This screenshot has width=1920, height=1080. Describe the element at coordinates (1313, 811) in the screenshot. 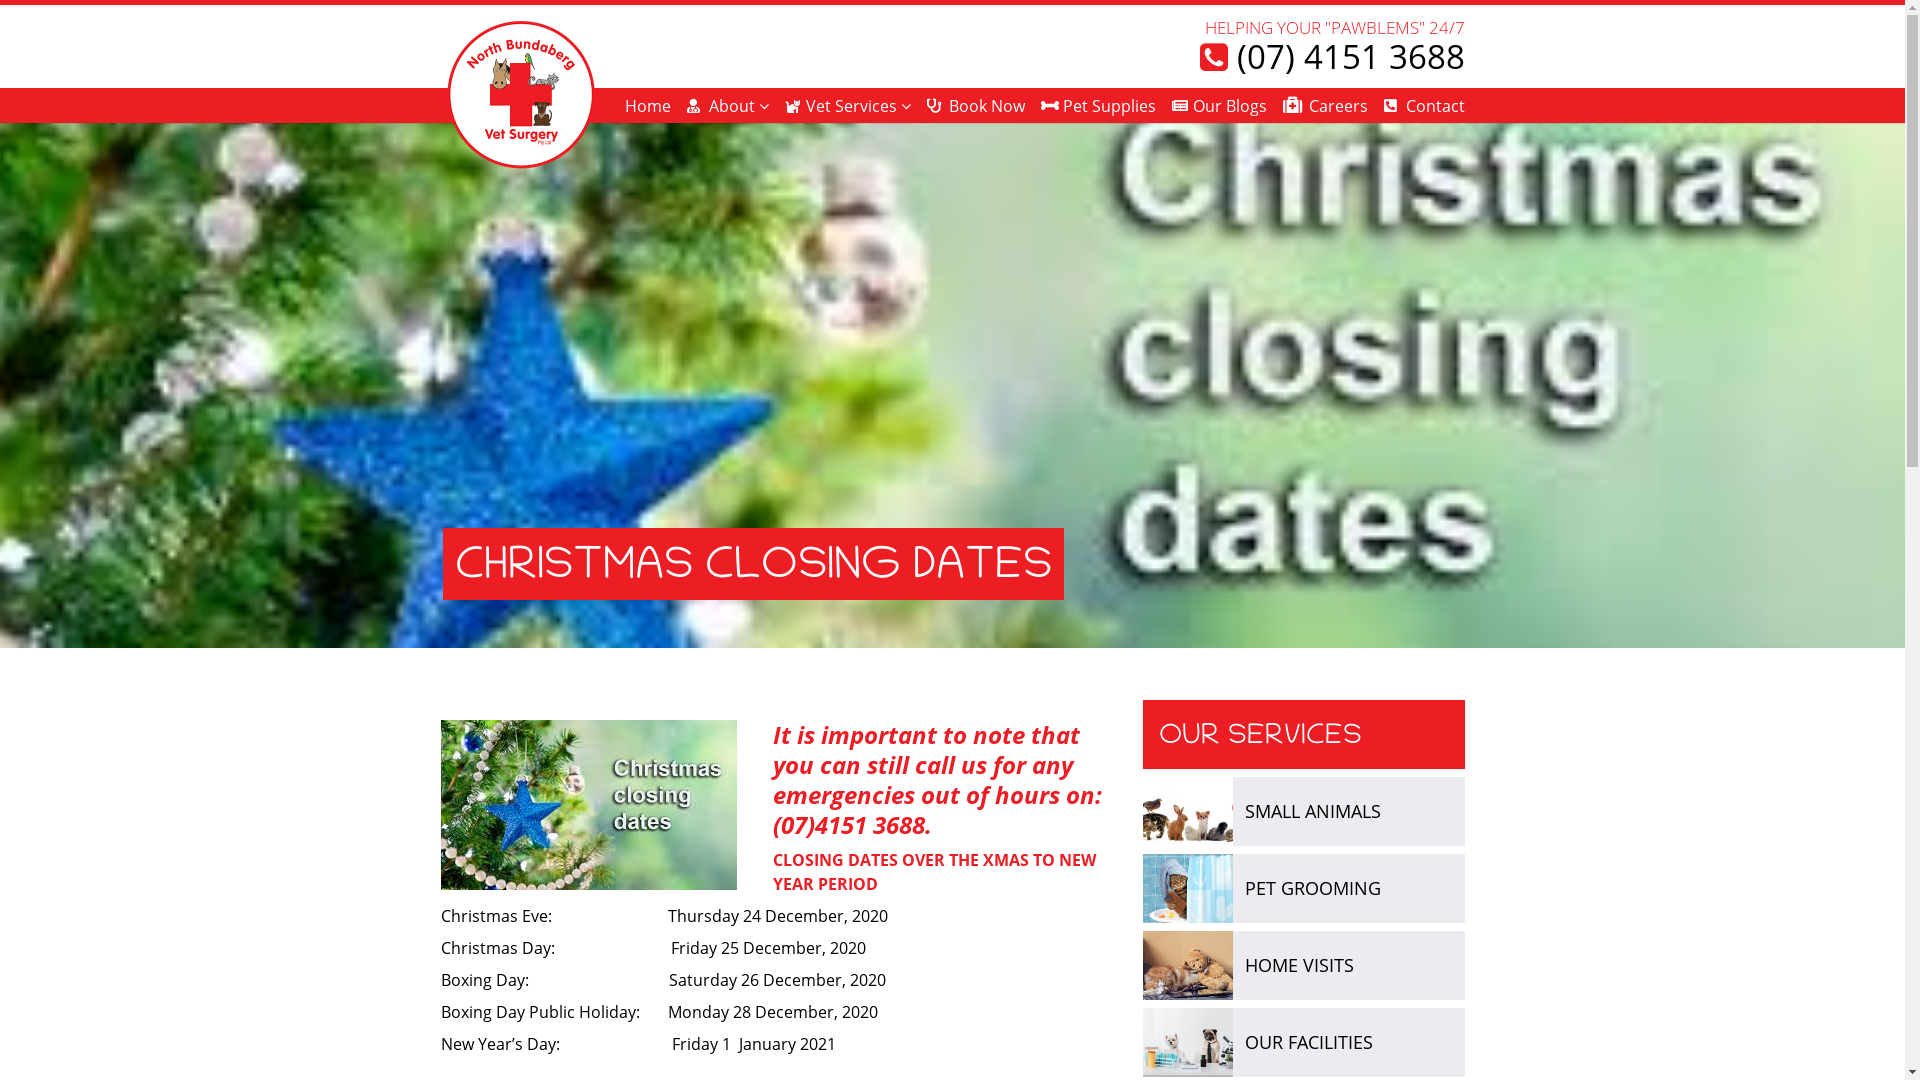

I see `SMALL ANIMALS` at that location.